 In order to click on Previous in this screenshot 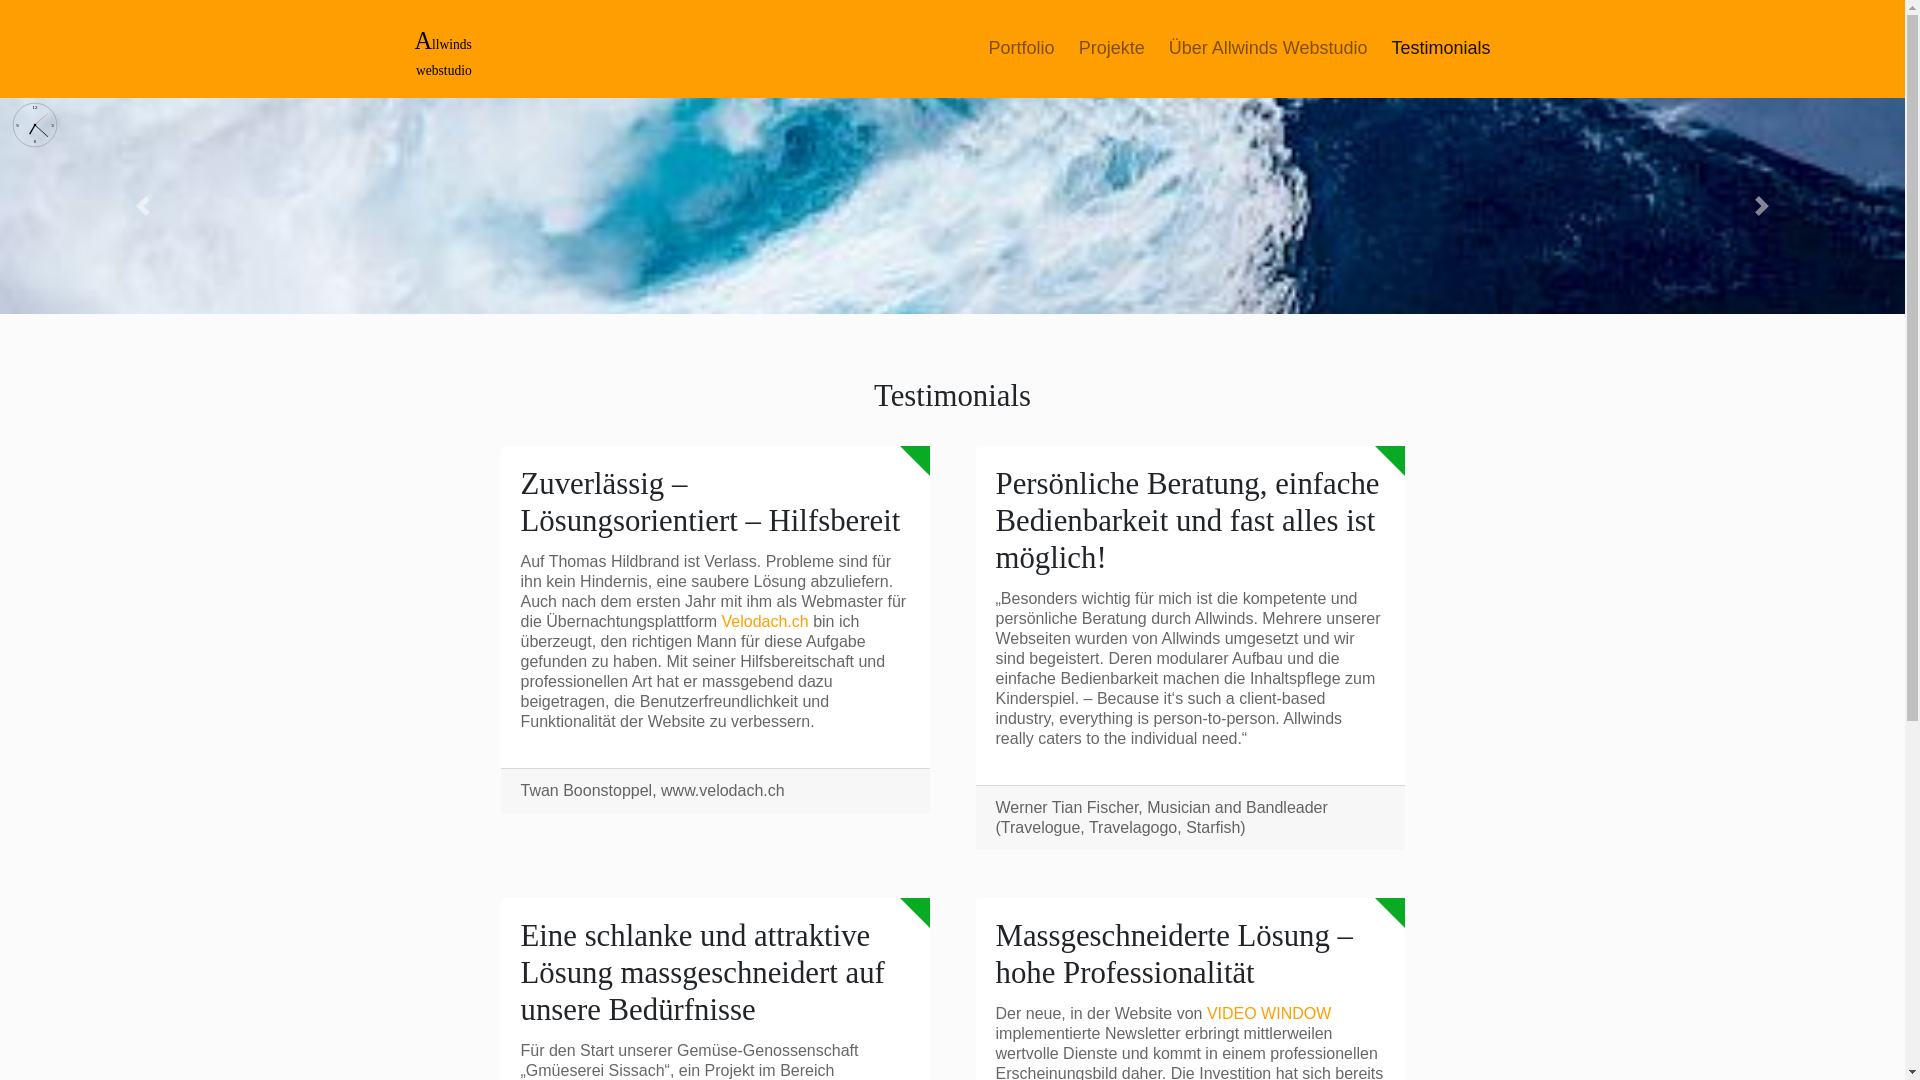, I will do `click(143, 206)`.